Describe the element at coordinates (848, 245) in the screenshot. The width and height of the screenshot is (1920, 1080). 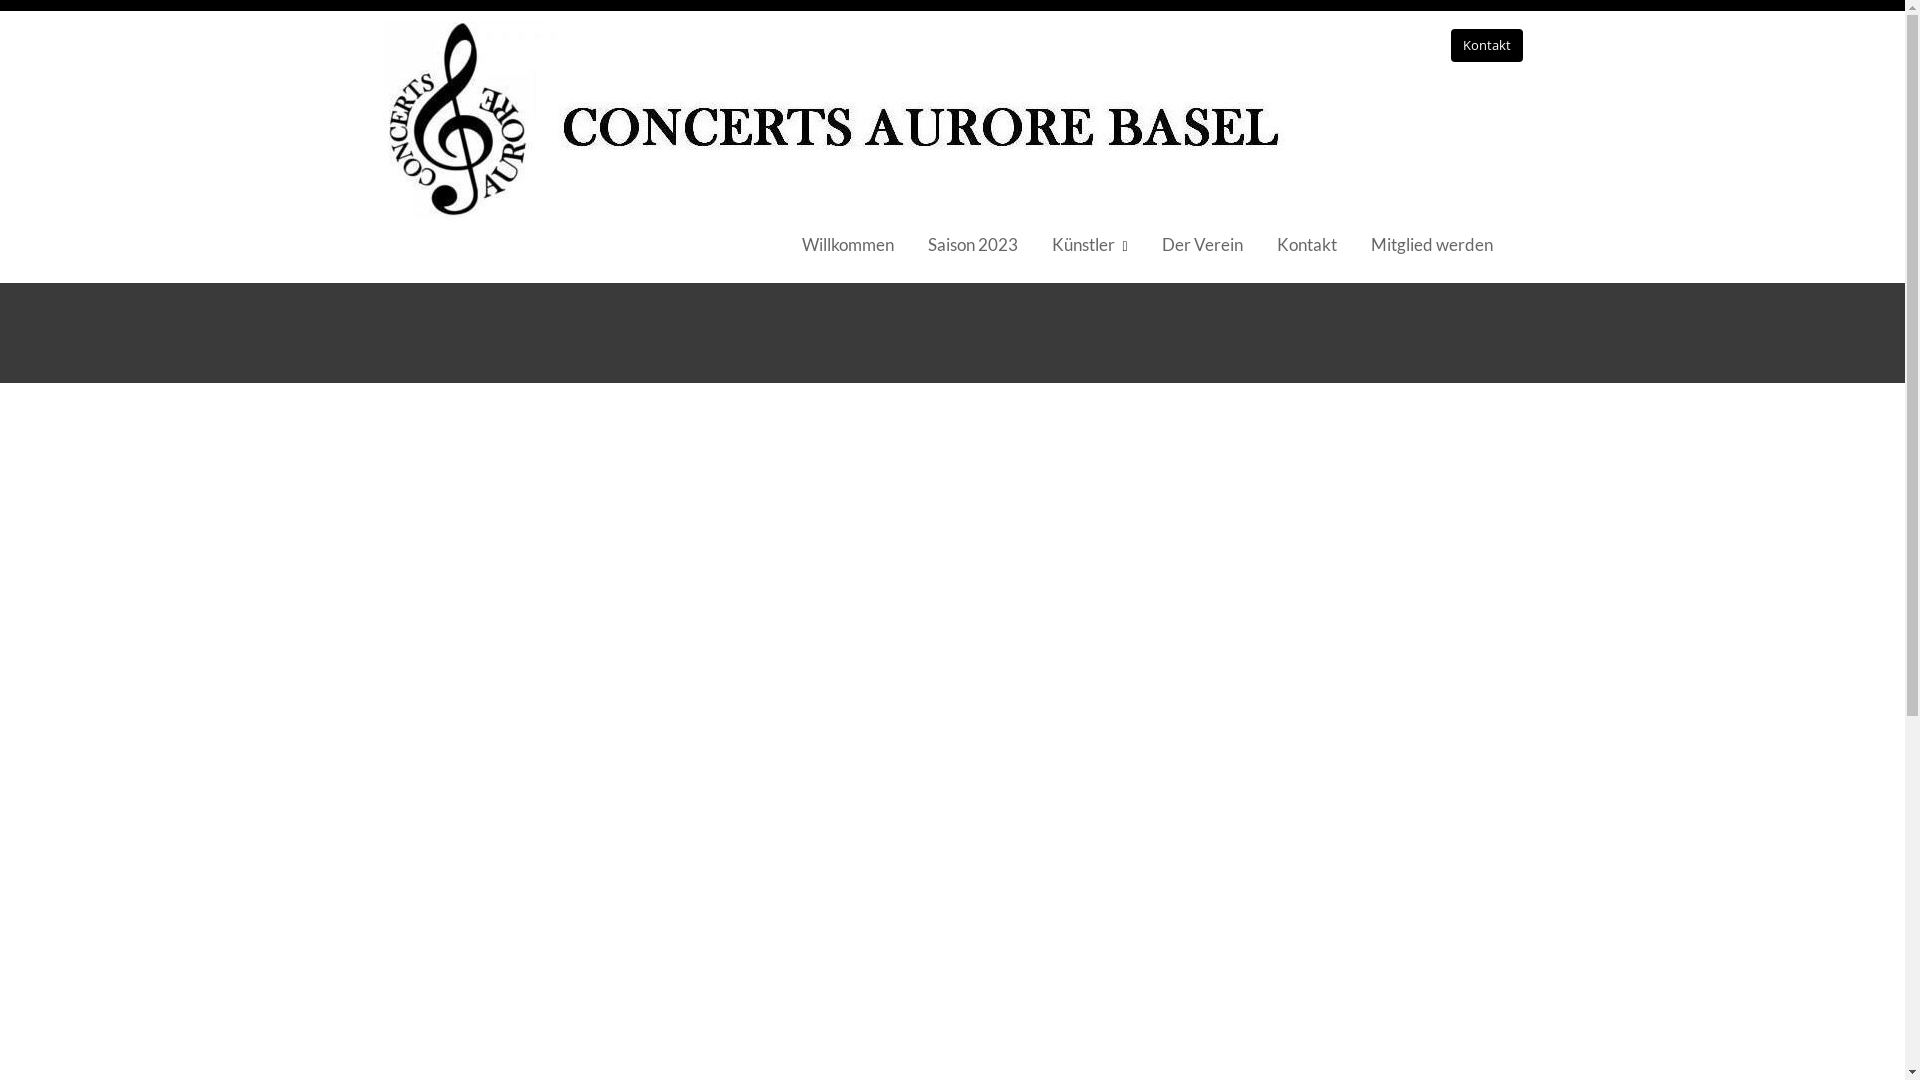
I see `Willkommen` at that location.